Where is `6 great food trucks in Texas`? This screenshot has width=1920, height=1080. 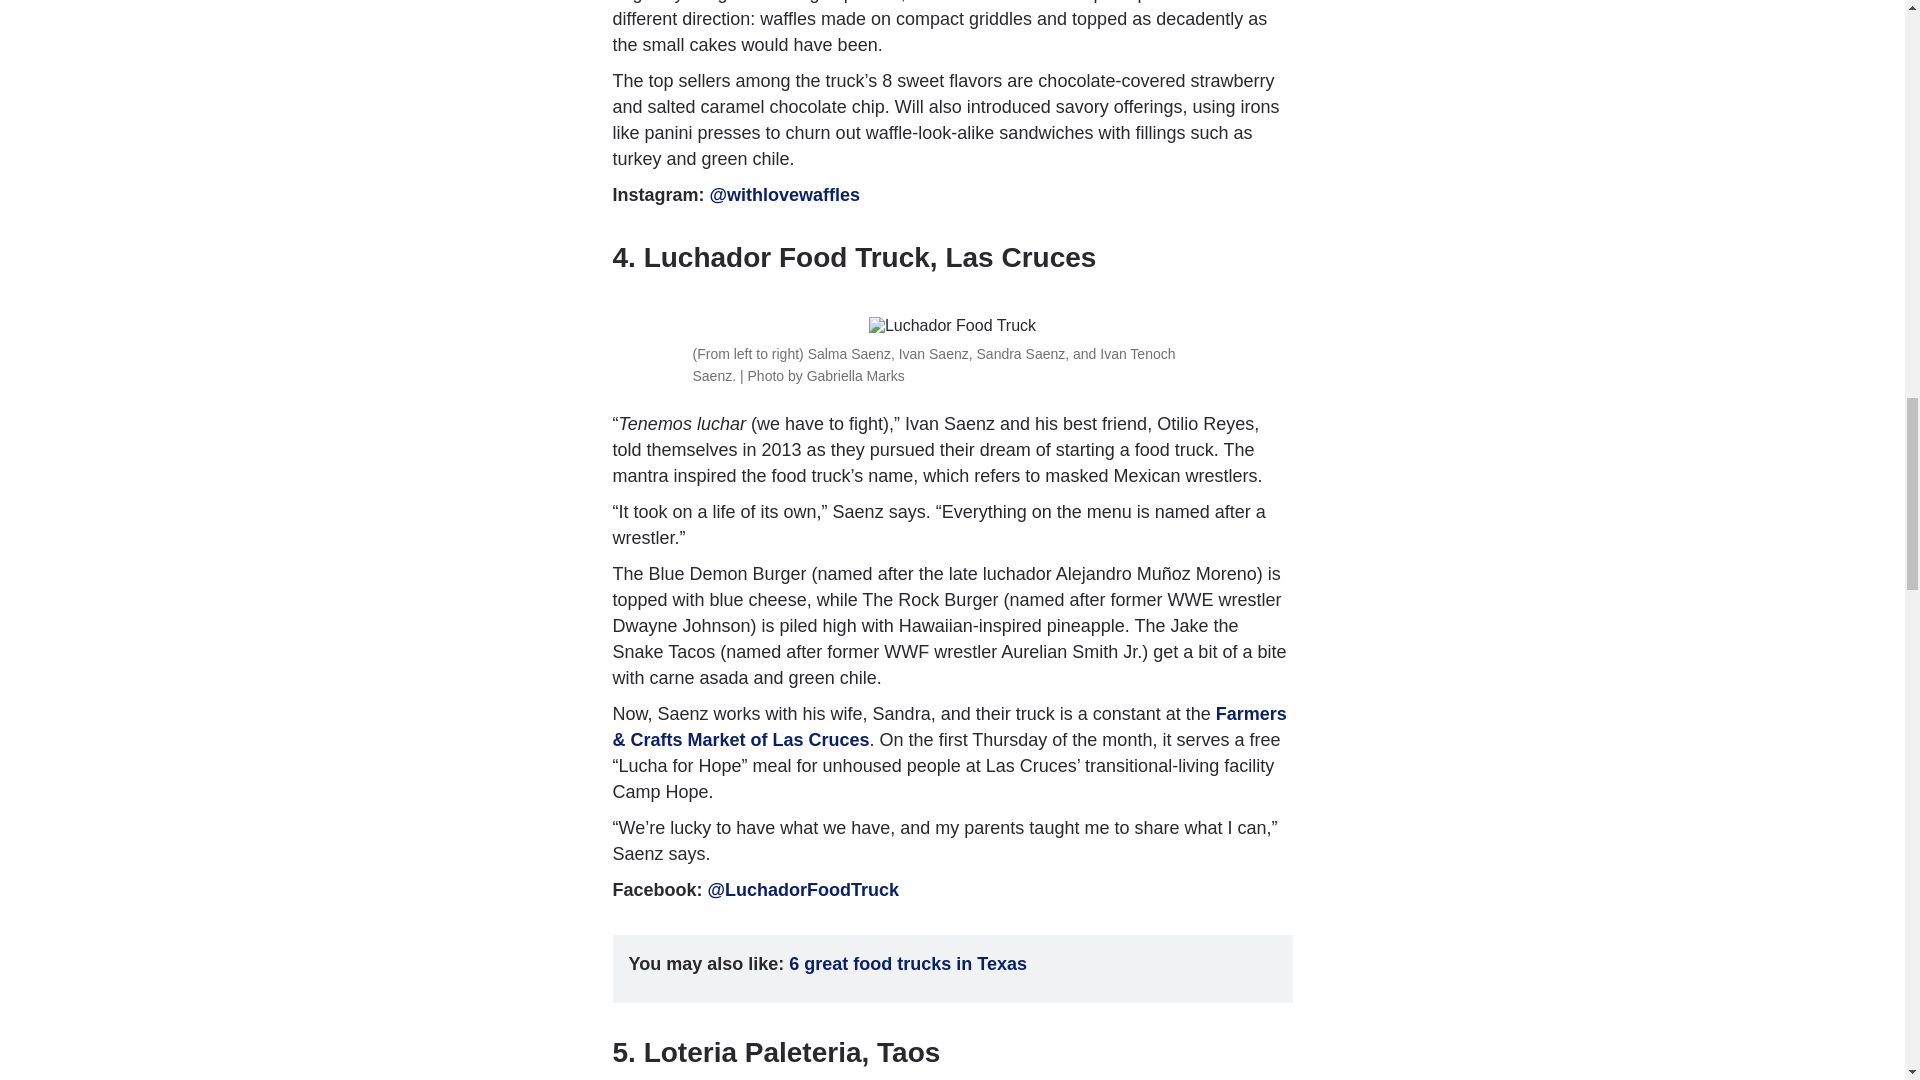 6 great food trucks in Texas is located at coordinates (908, 964).